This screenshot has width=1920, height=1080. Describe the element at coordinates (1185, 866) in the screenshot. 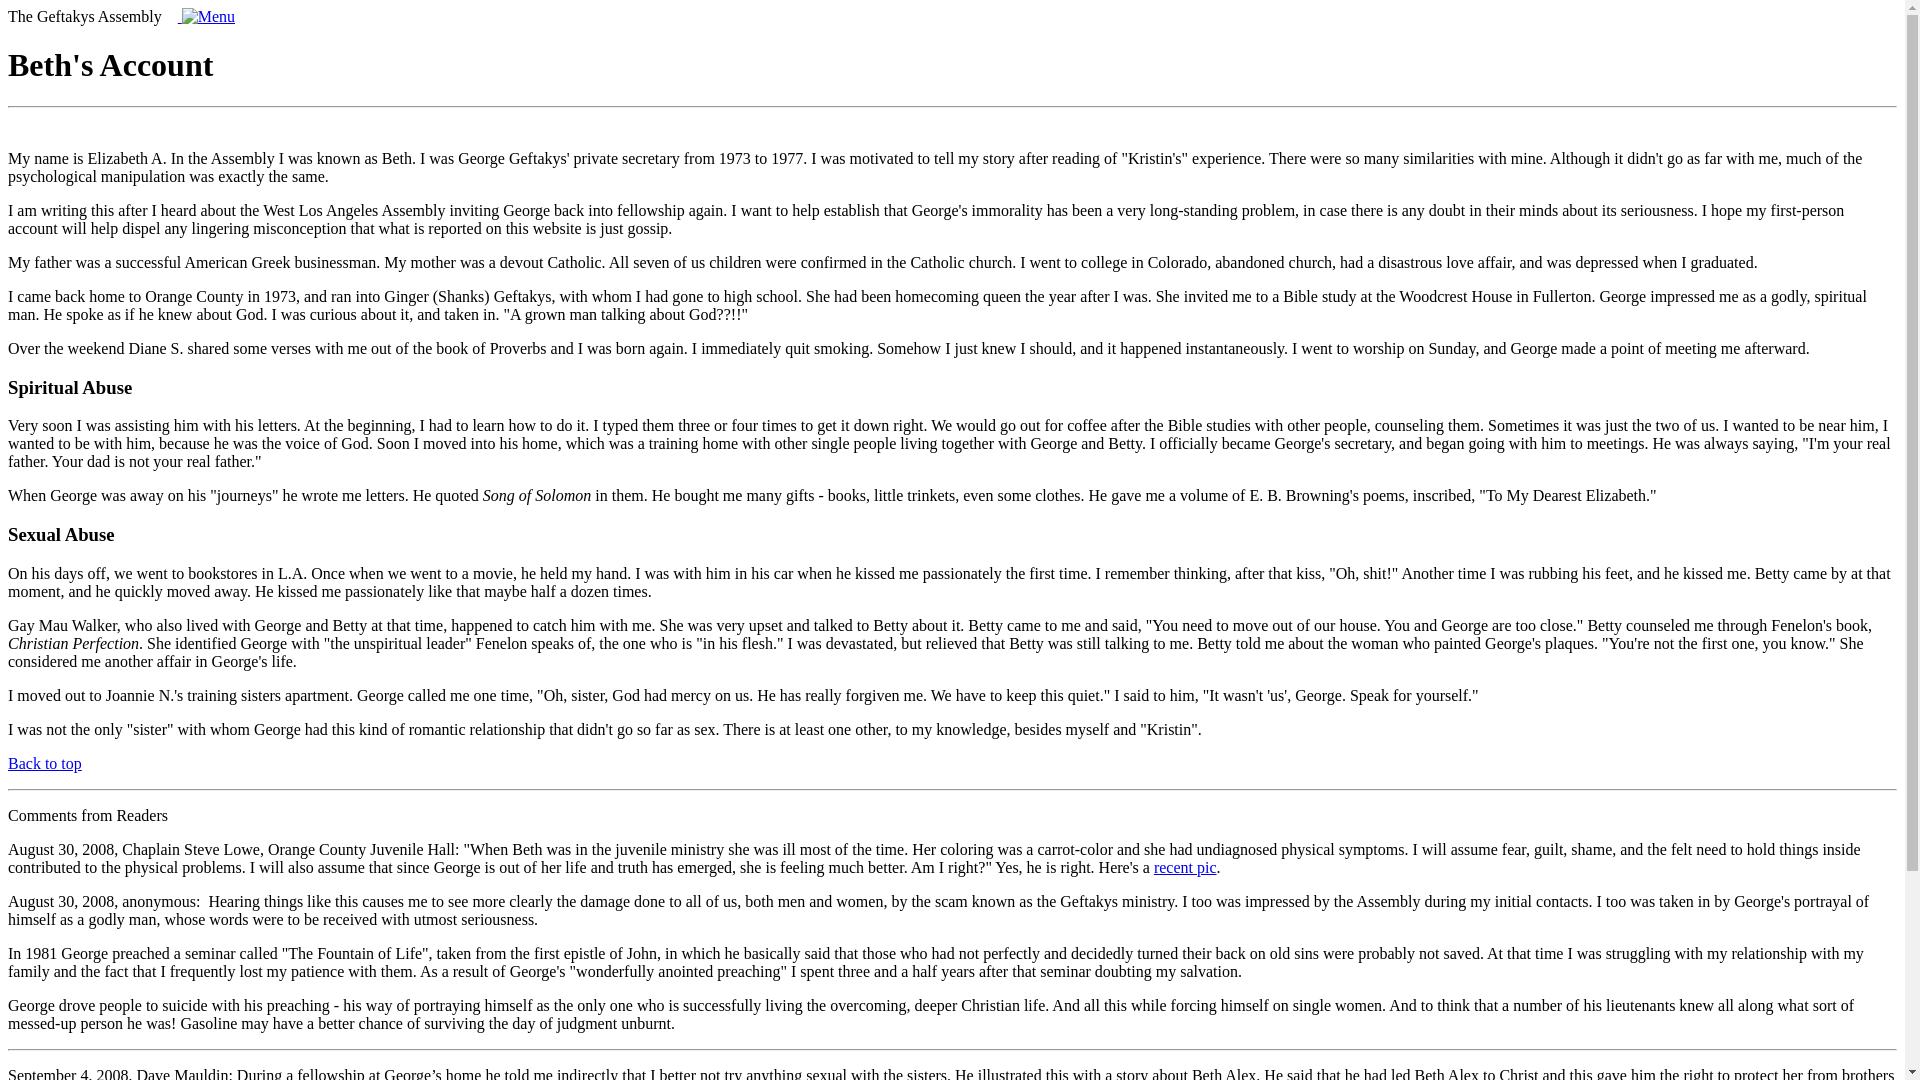

I see `recent pic` at that location.